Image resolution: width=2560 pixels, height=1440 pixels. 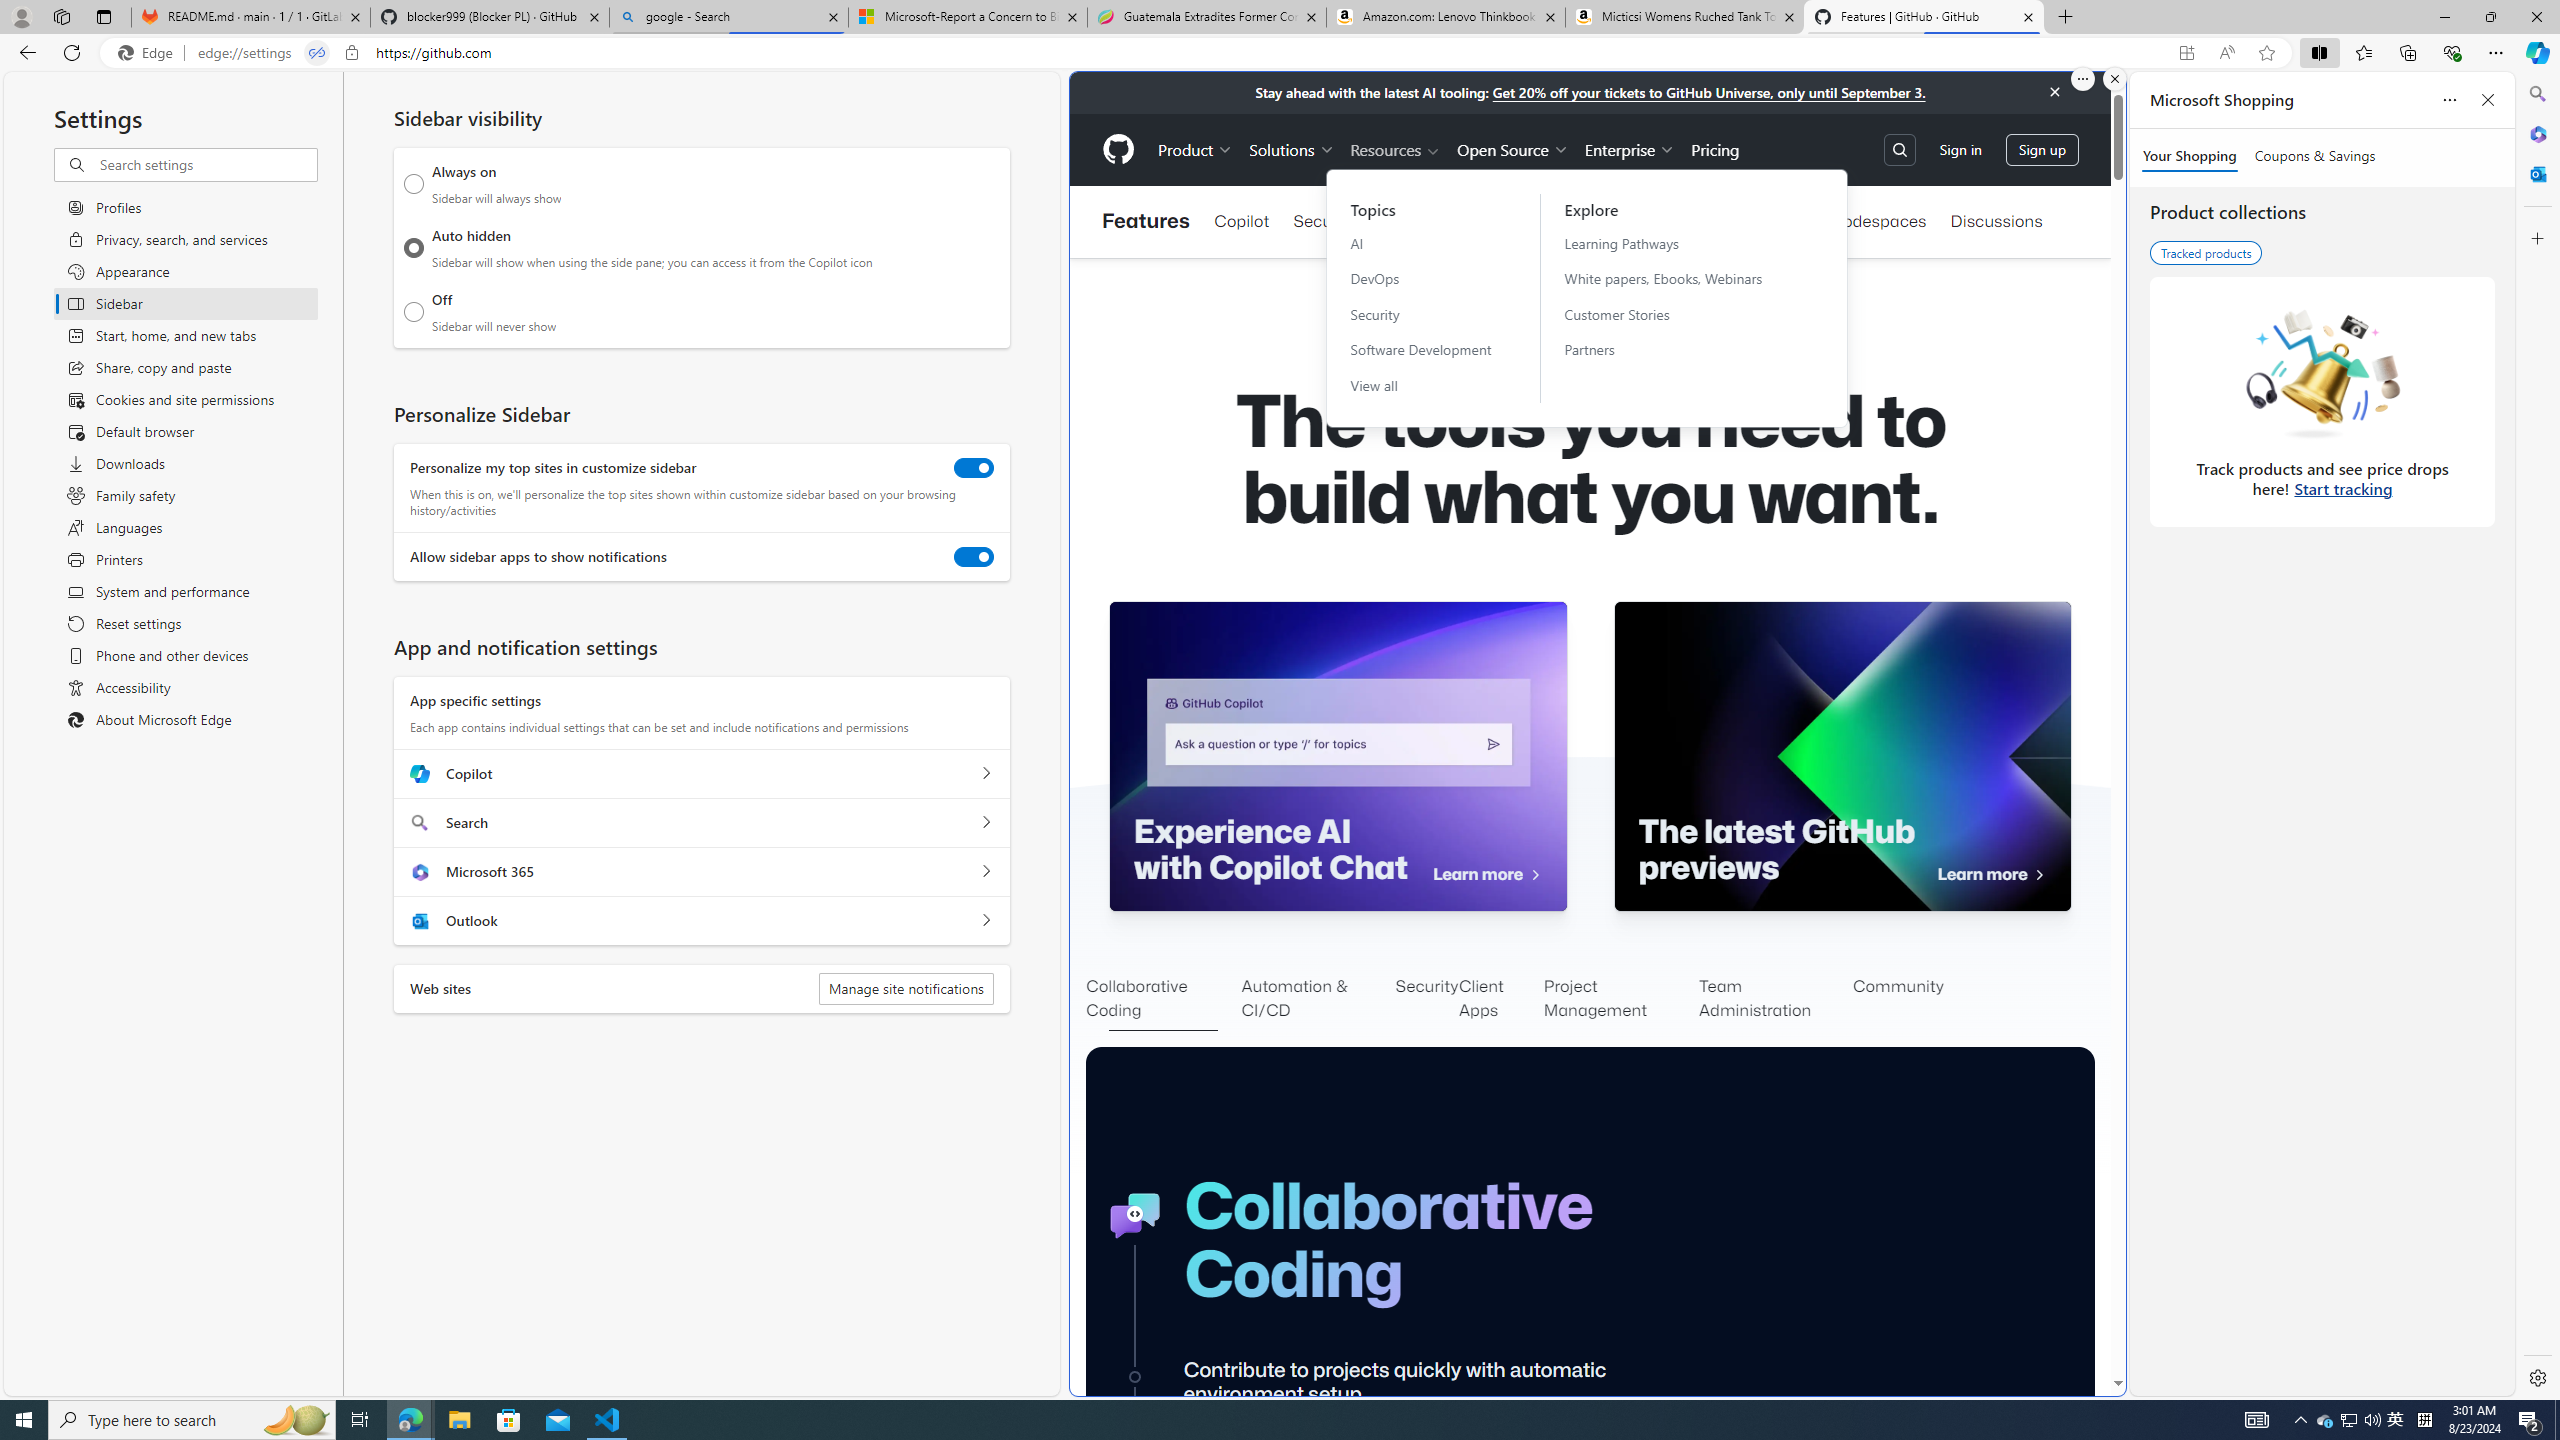 I want to click on Community, so click(x=1898, y=1000).